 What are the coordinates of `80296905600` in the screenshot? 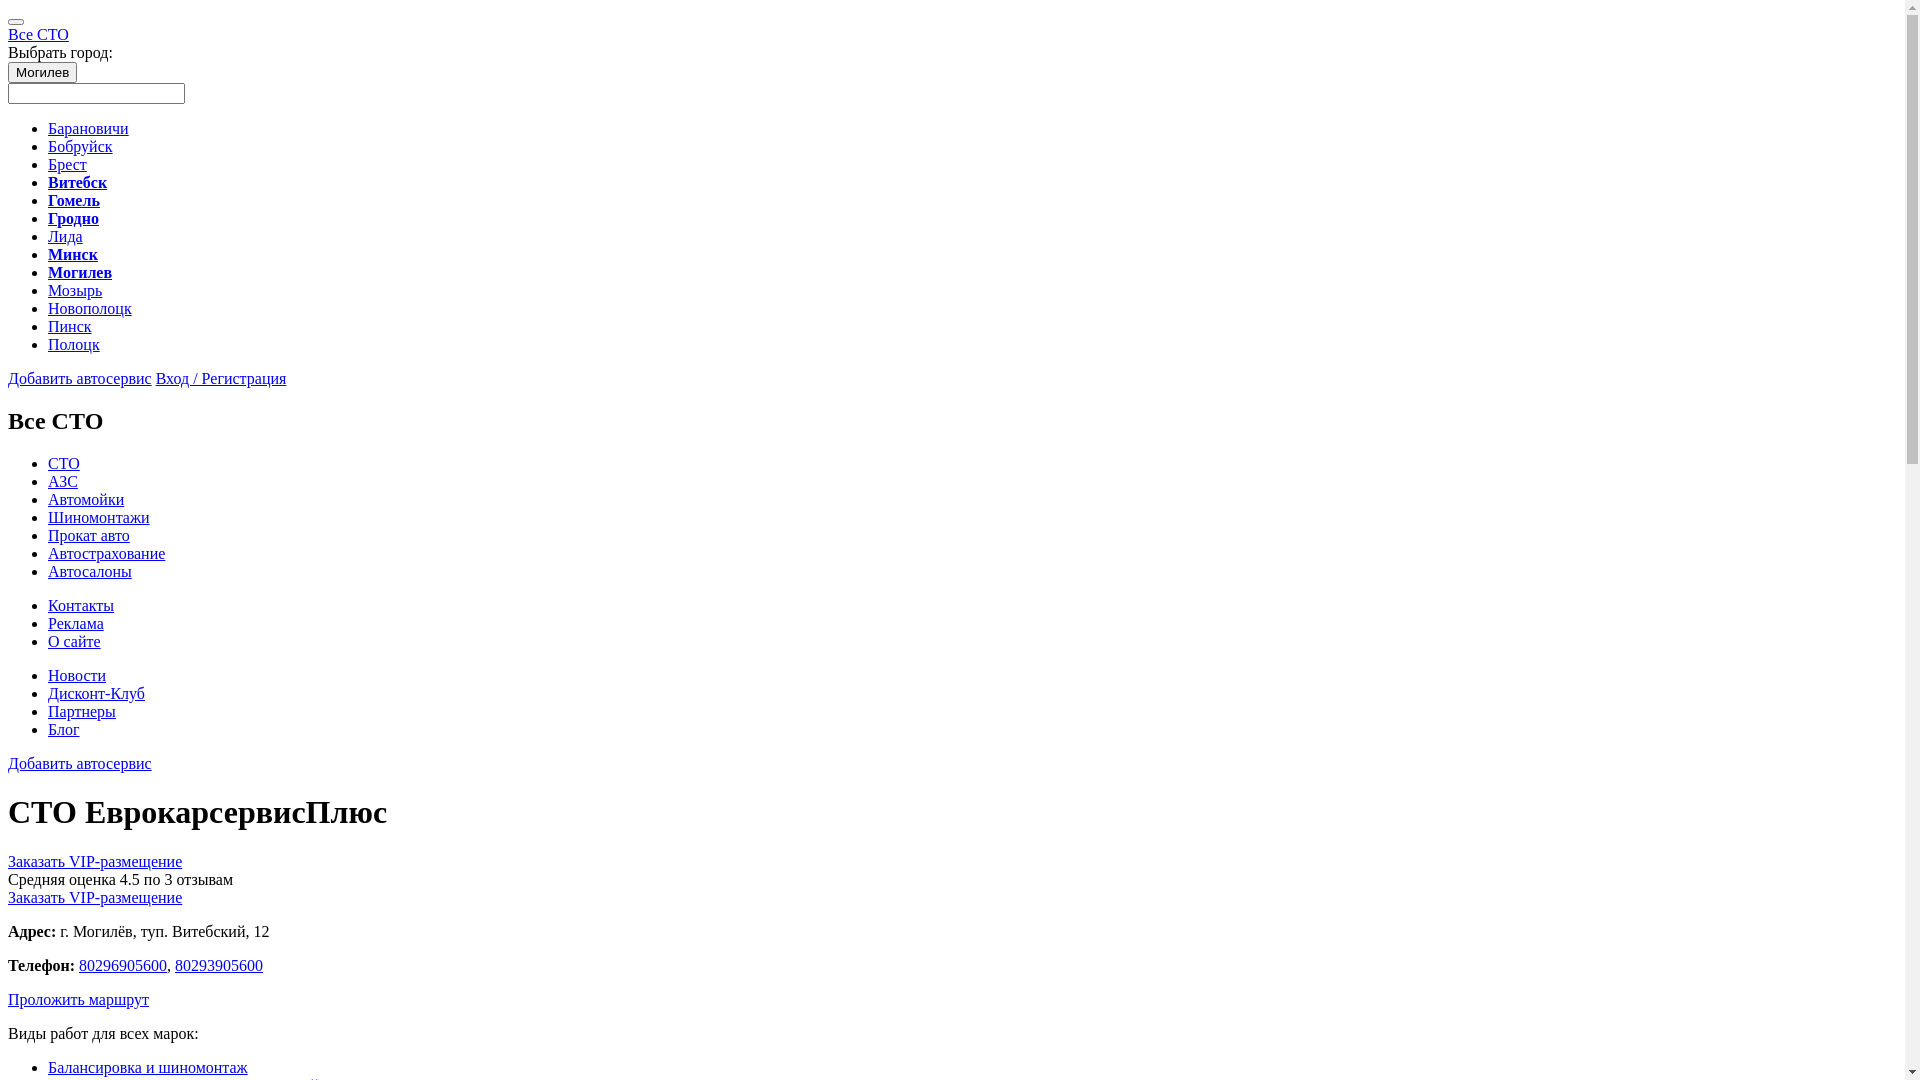 It's located at (123, 966).